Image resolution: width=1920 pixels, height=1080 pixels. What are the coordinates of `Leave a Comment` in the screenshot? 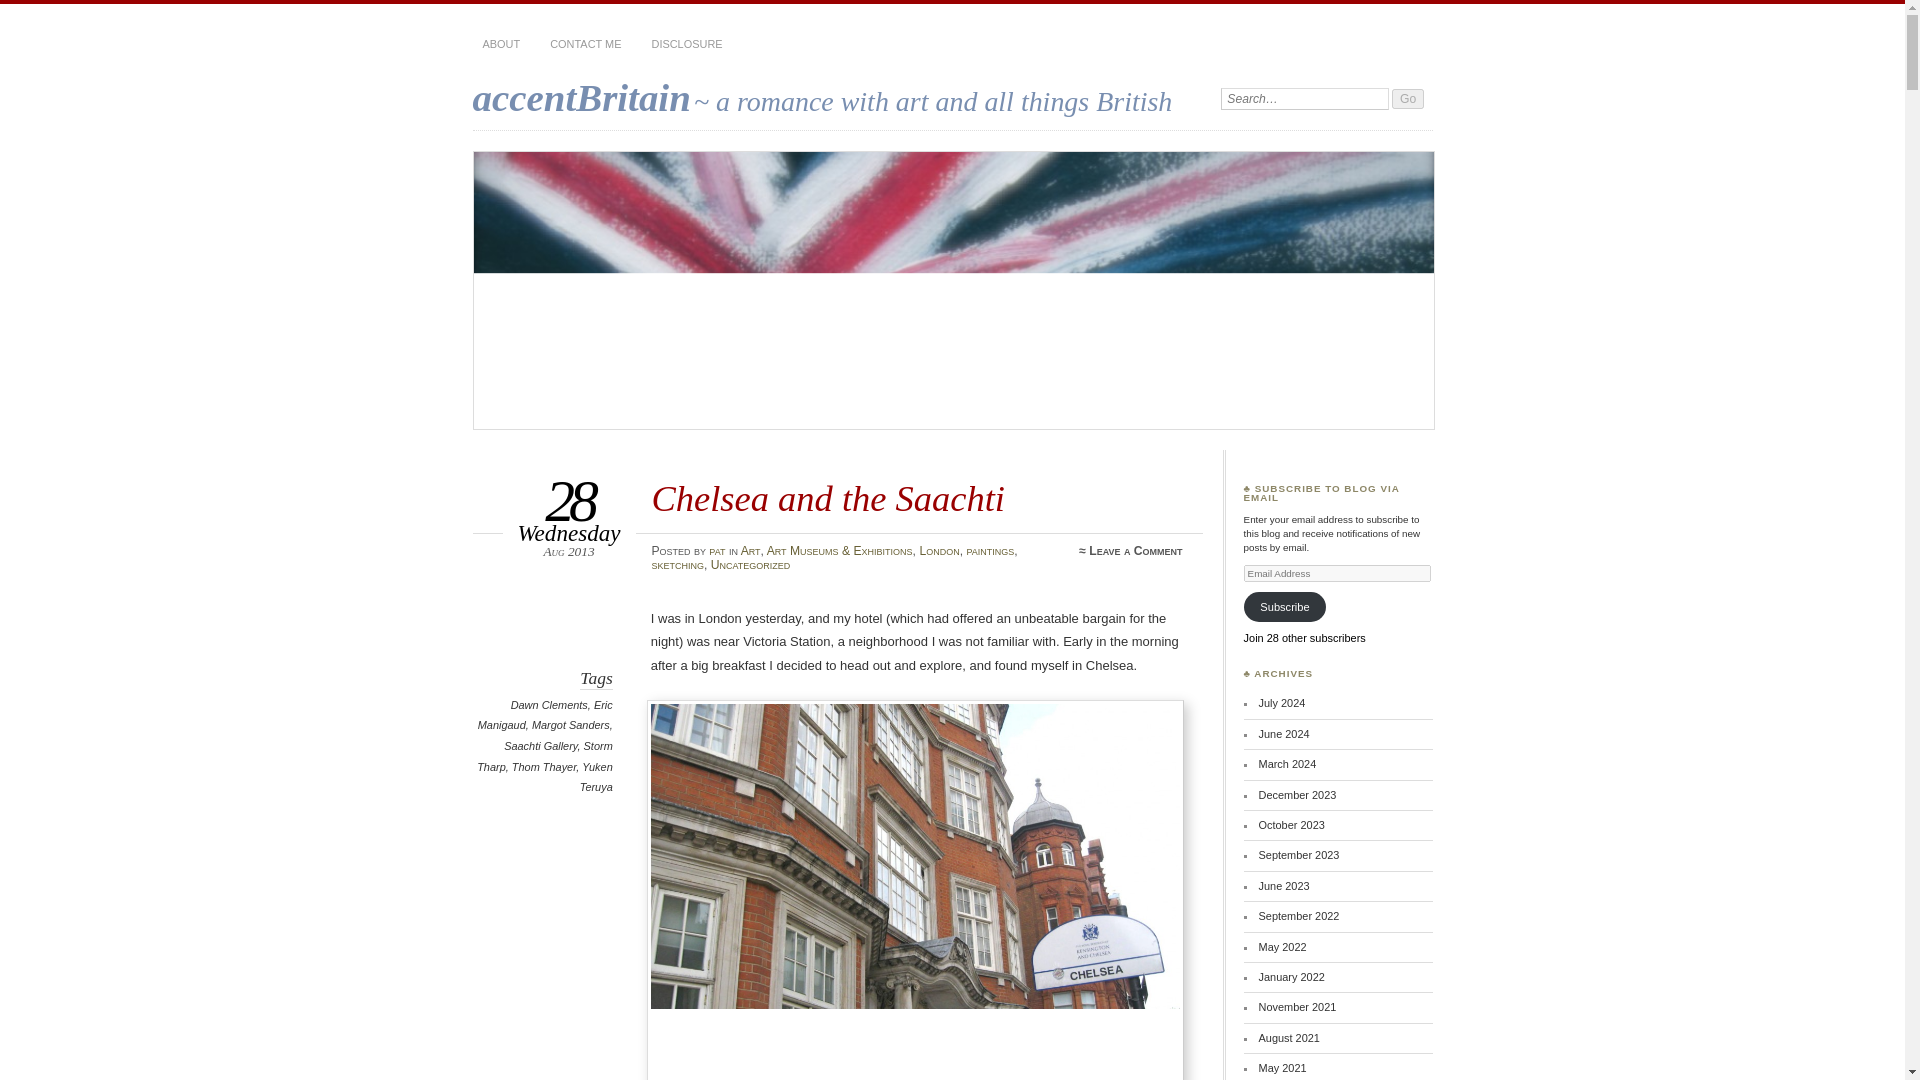 It's located at (1135, 551).